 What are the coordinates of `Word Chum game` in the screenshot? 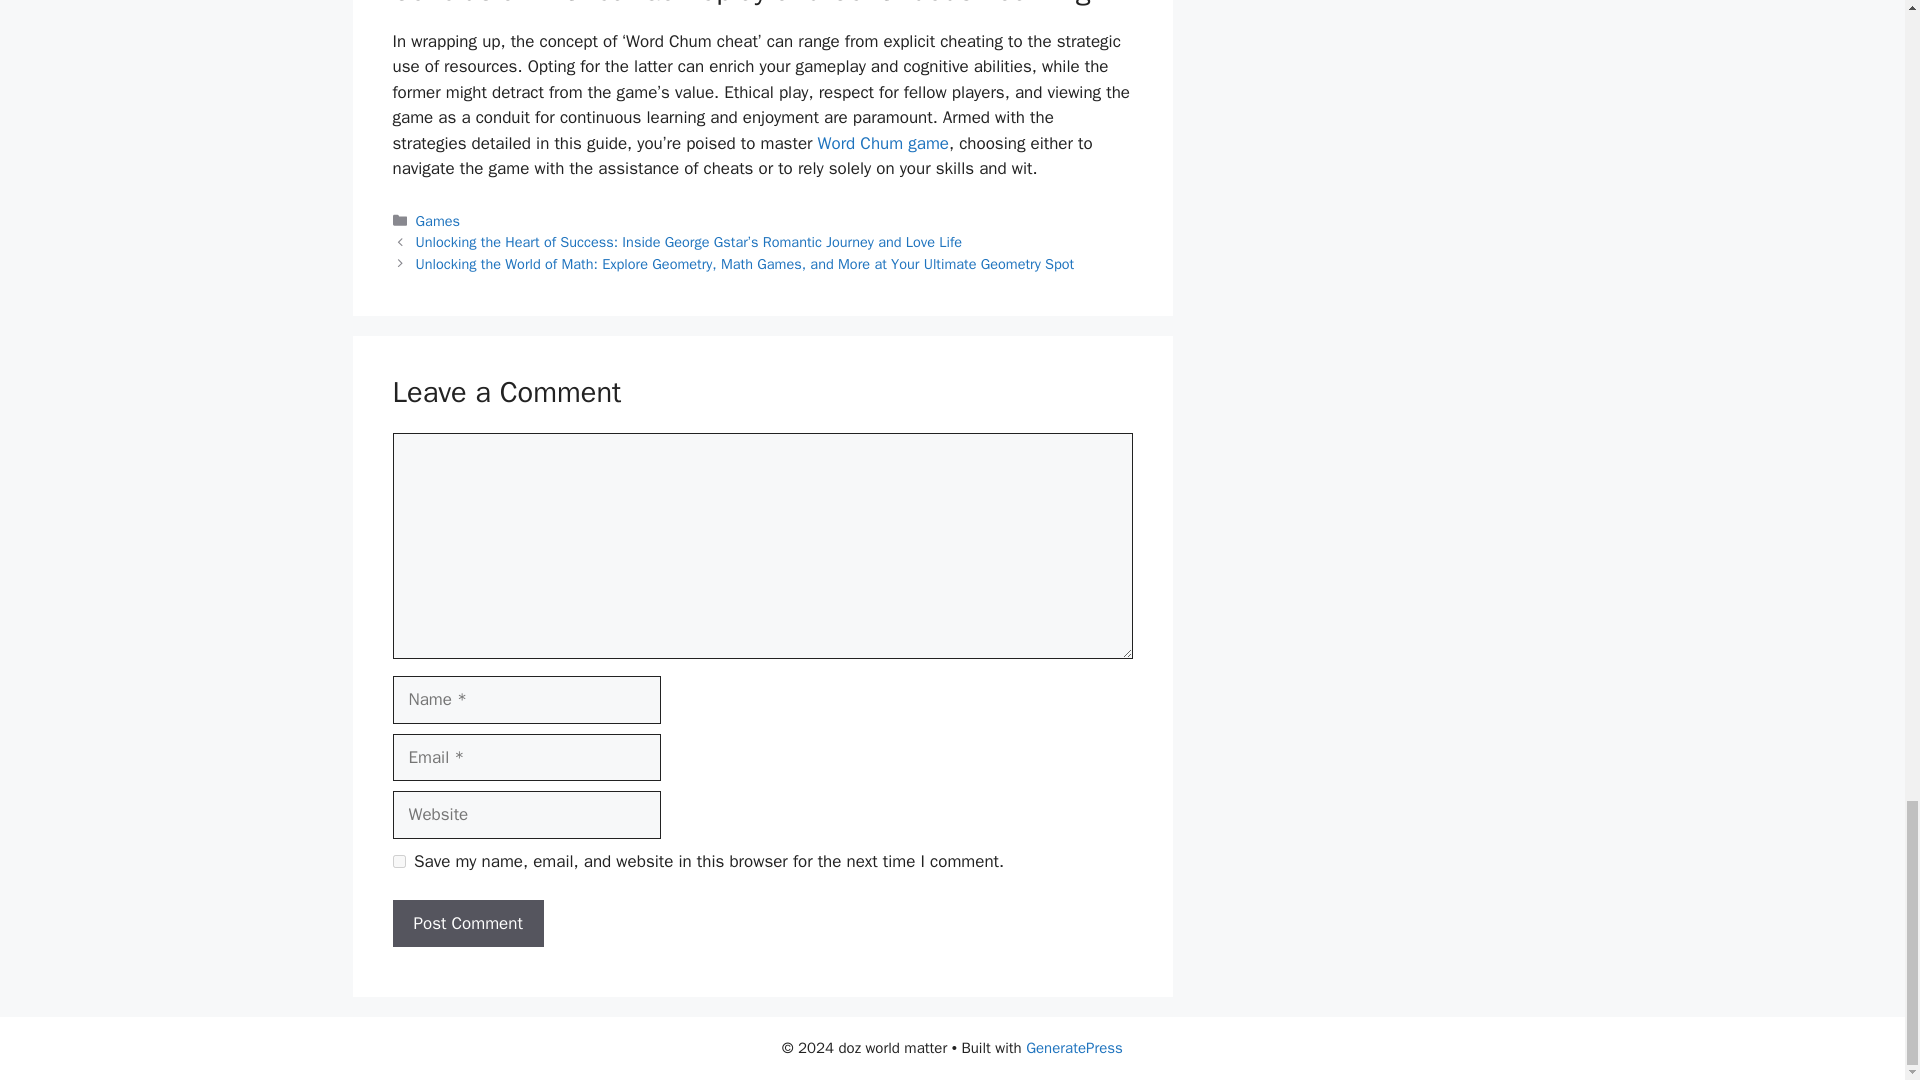 It's located at (882, 143).